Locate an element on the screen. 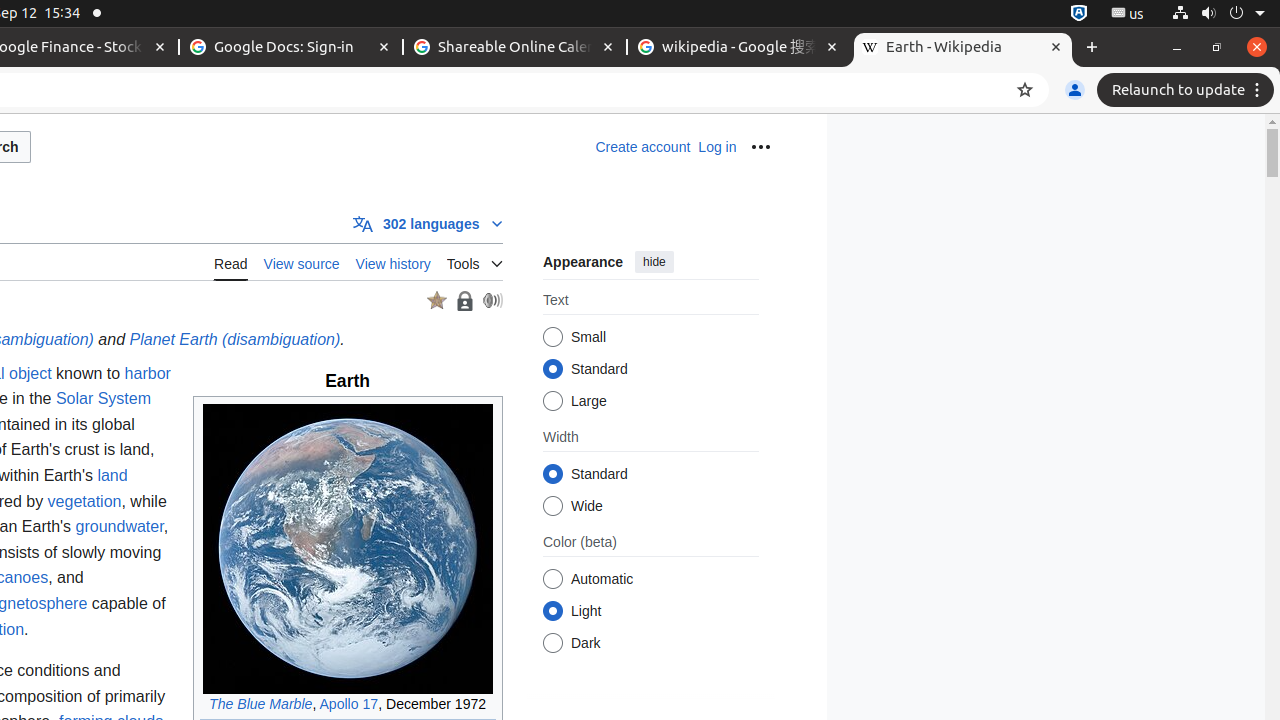  Small is located at coordinates (552, 338).